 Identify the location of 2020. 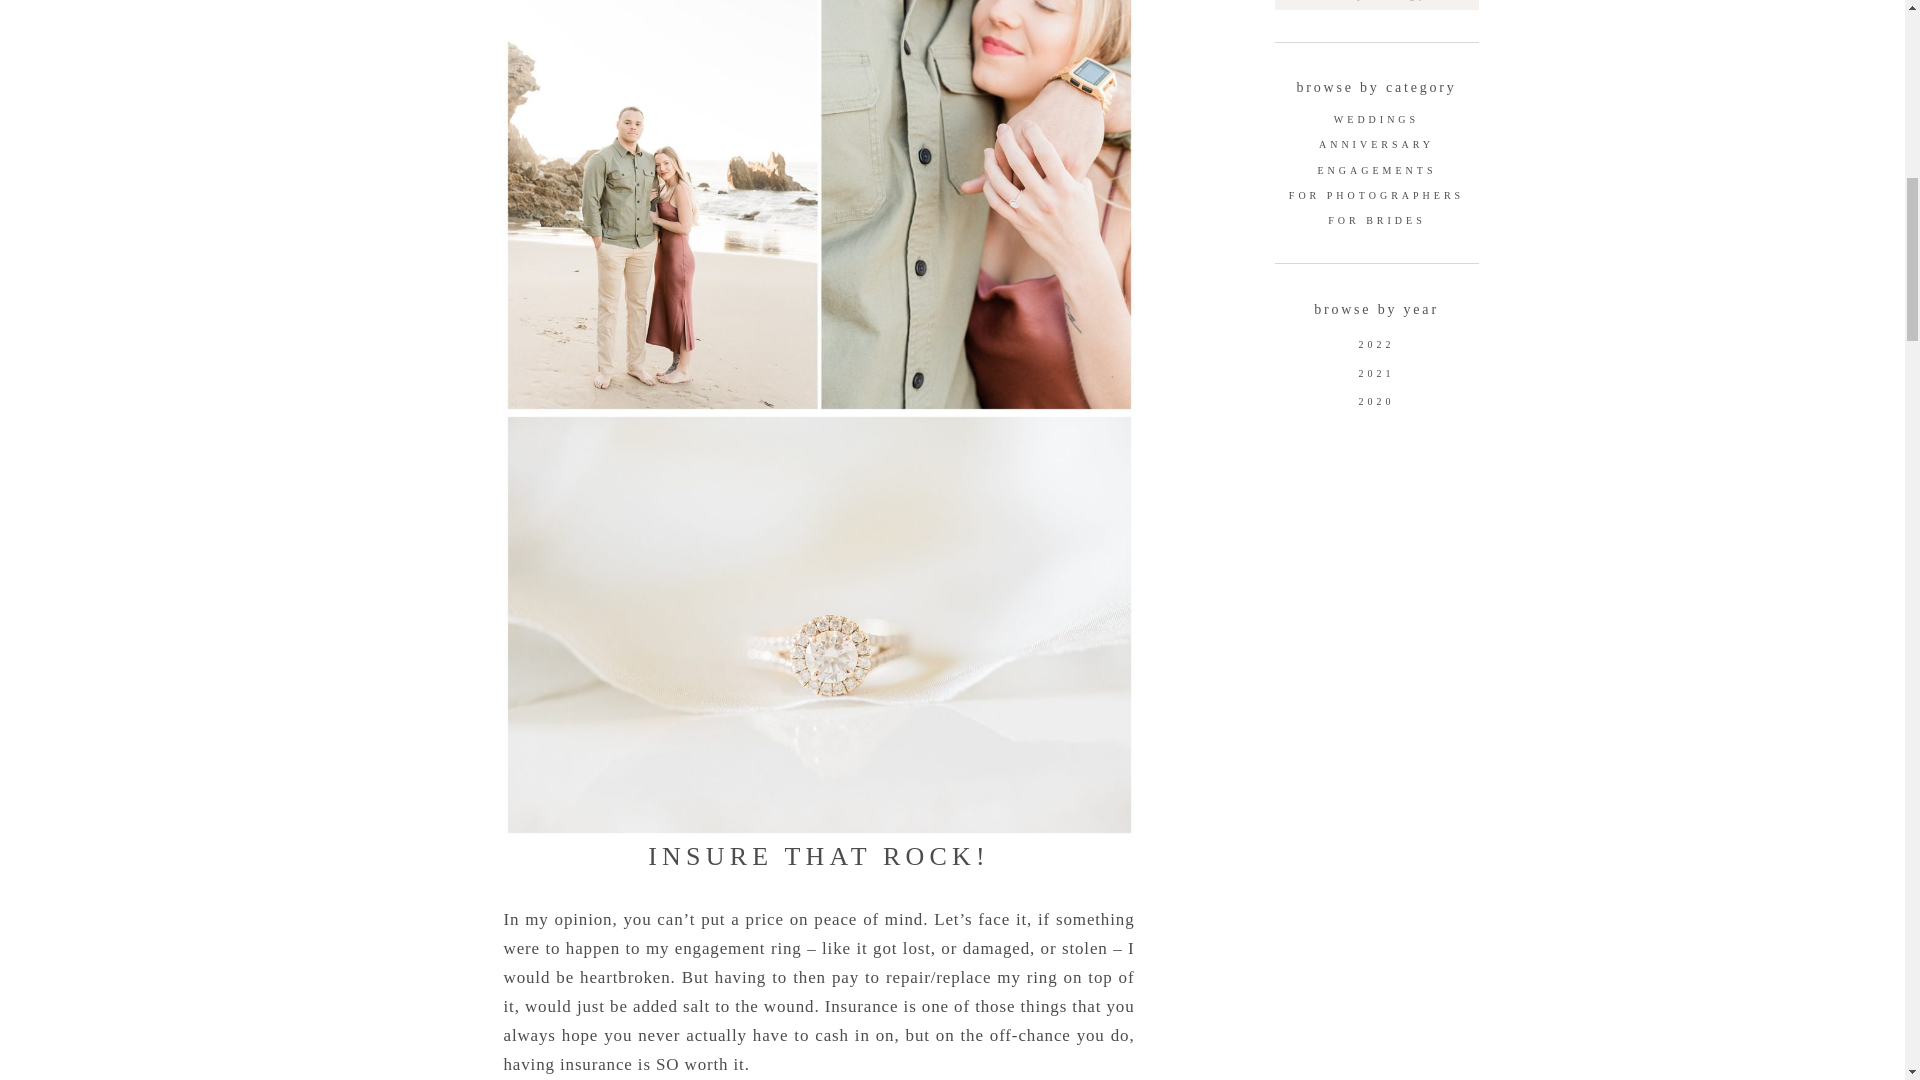
(1376, 403).